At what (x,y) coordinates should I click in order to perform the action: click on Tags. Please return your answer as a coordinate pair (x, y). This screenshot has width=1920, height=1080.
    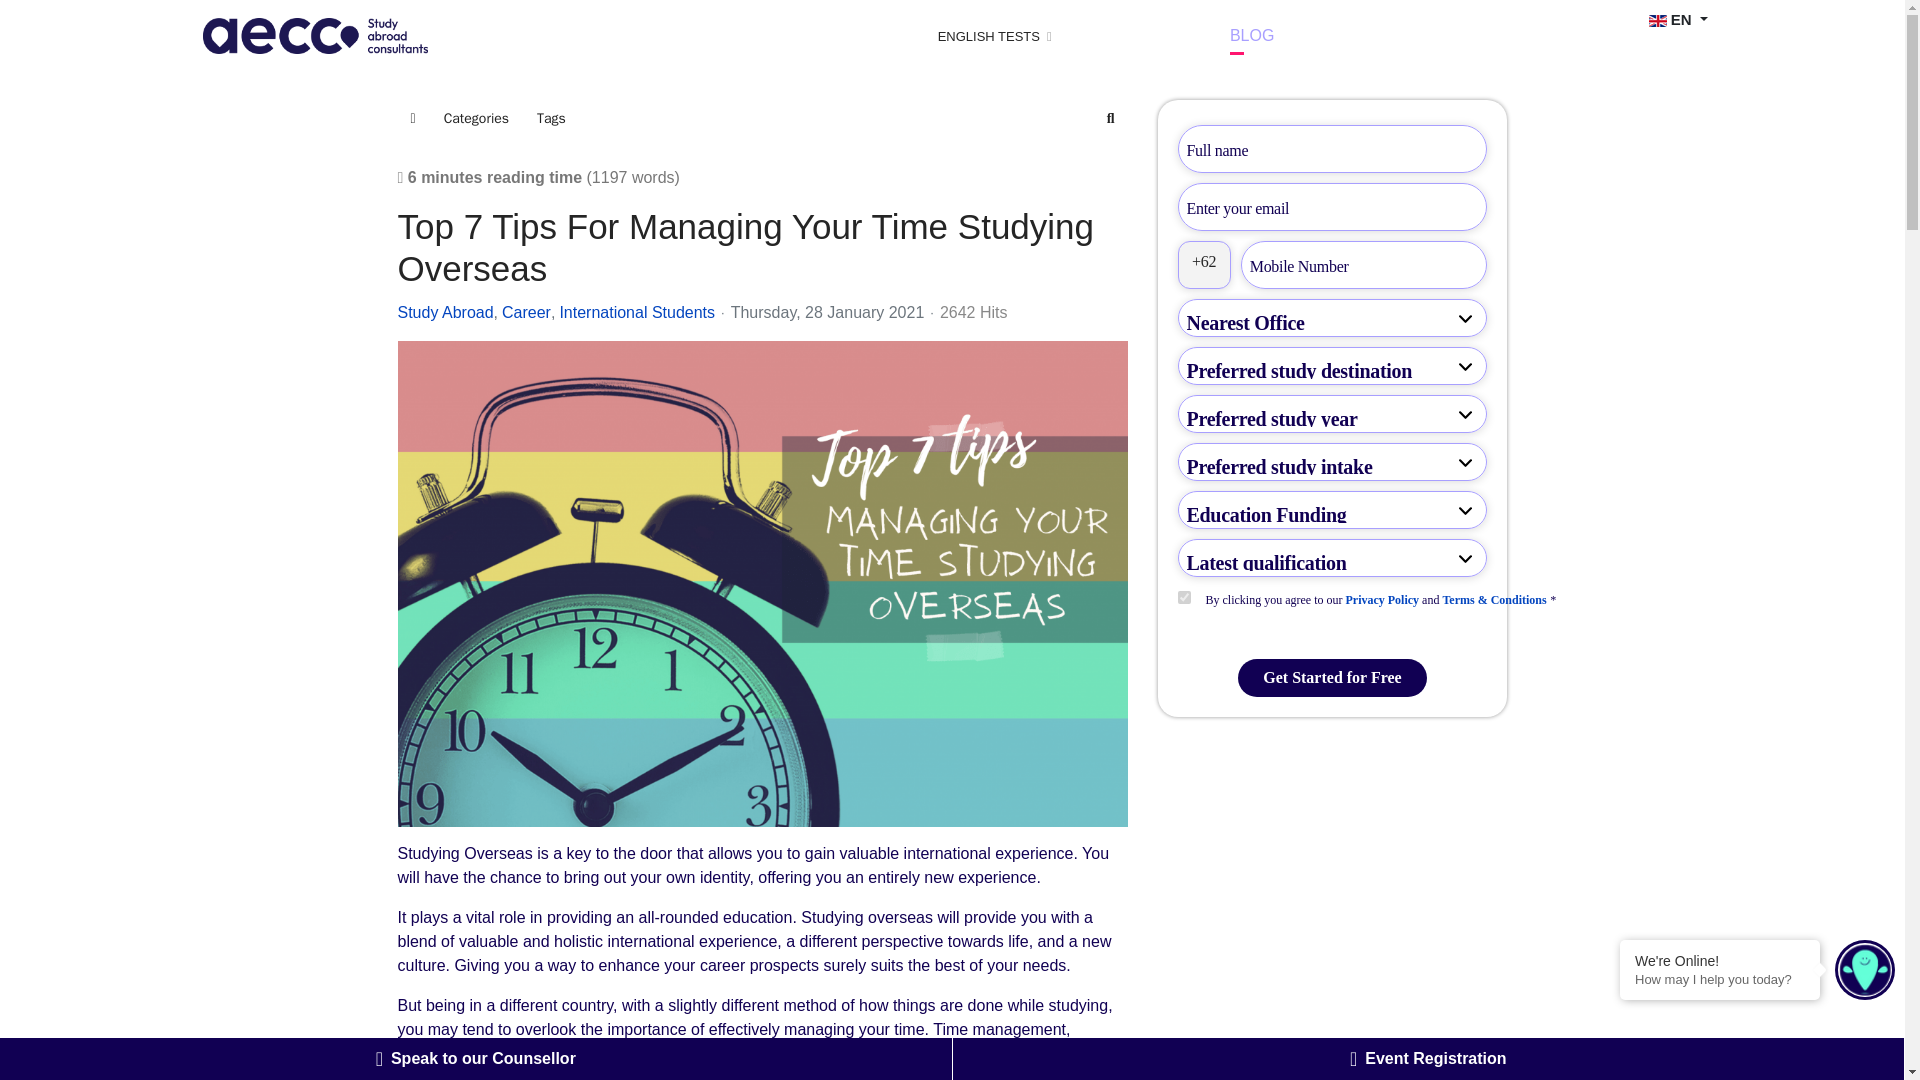
    Looking at the image, I should click on (552, 119).